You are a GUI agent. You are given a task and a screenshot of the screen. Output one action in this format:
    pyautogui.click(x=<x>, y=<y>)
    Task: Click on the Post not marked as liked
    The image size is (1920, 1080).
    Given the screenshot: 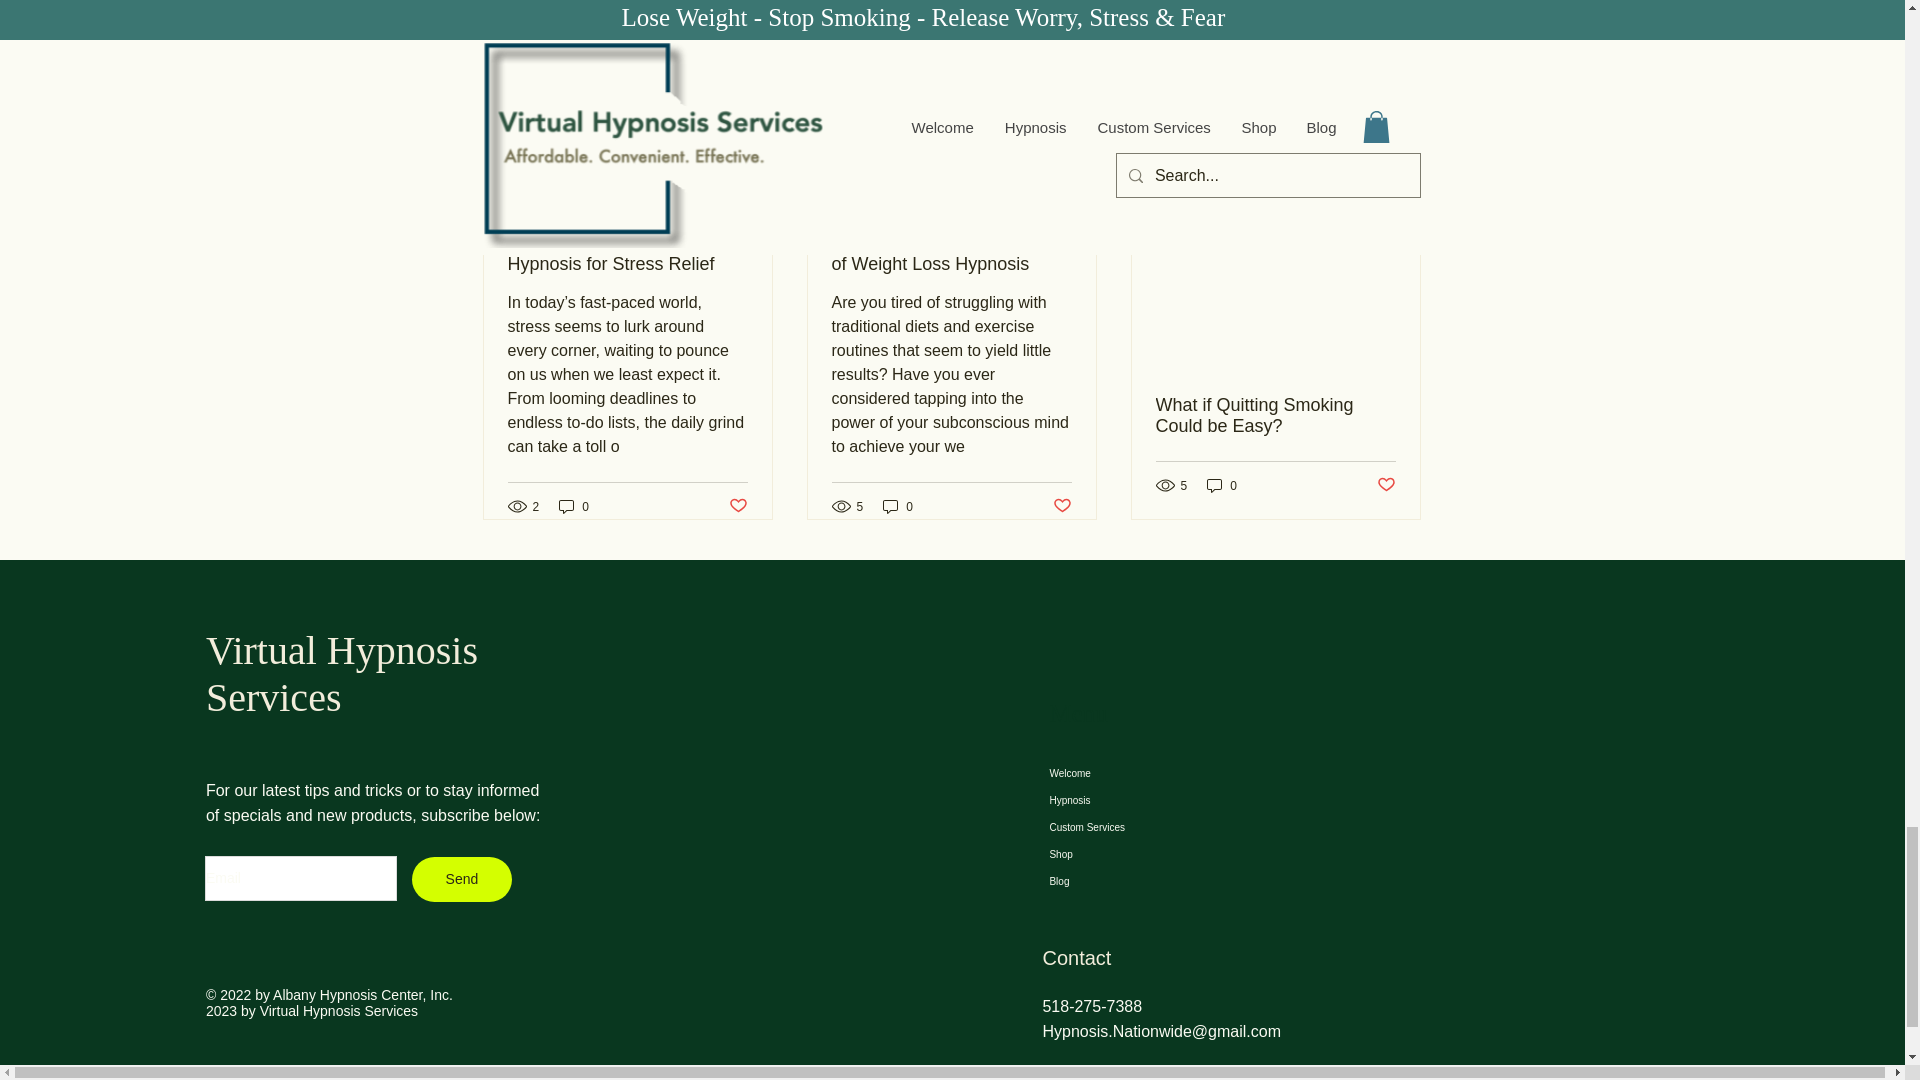 What is the action you would take?
    pyautogui.click(x=1386, y=485)
    